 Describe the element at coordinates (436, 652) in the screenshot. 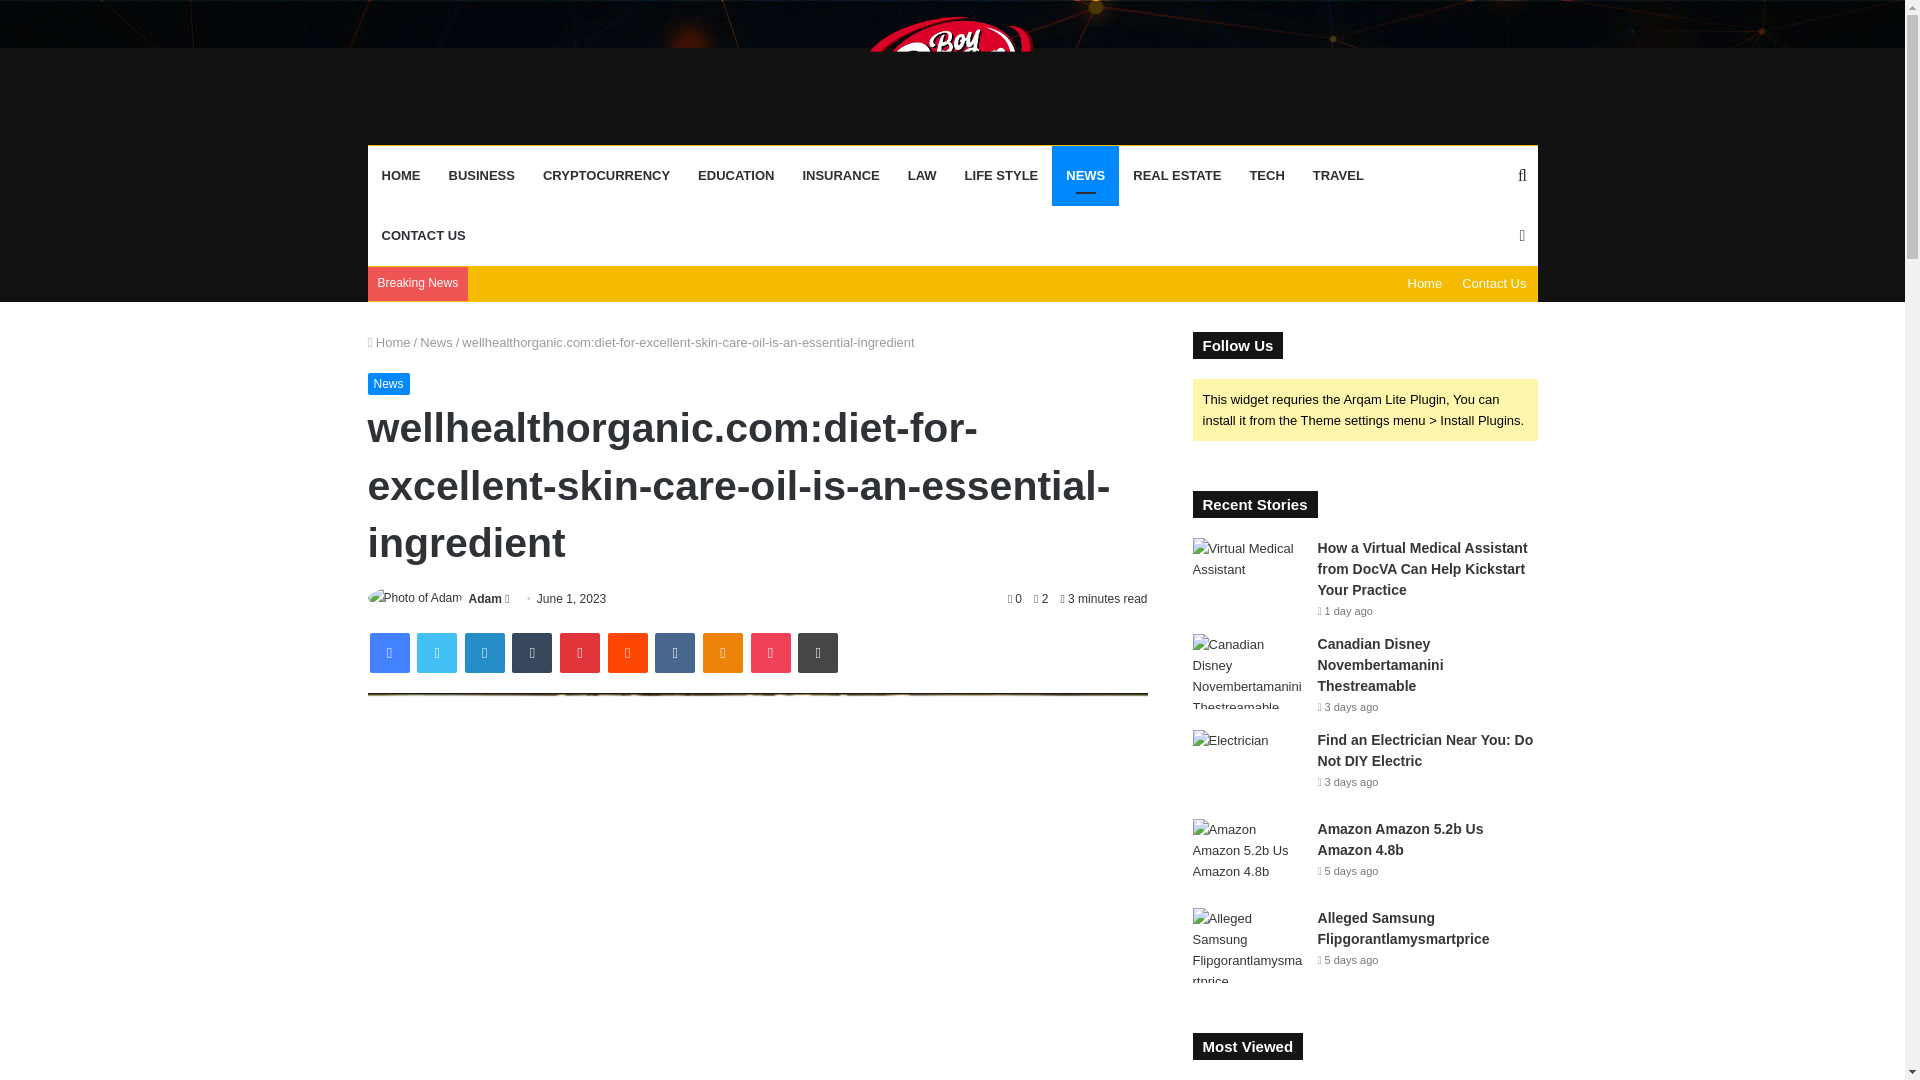

I see `Twitter` at that location.